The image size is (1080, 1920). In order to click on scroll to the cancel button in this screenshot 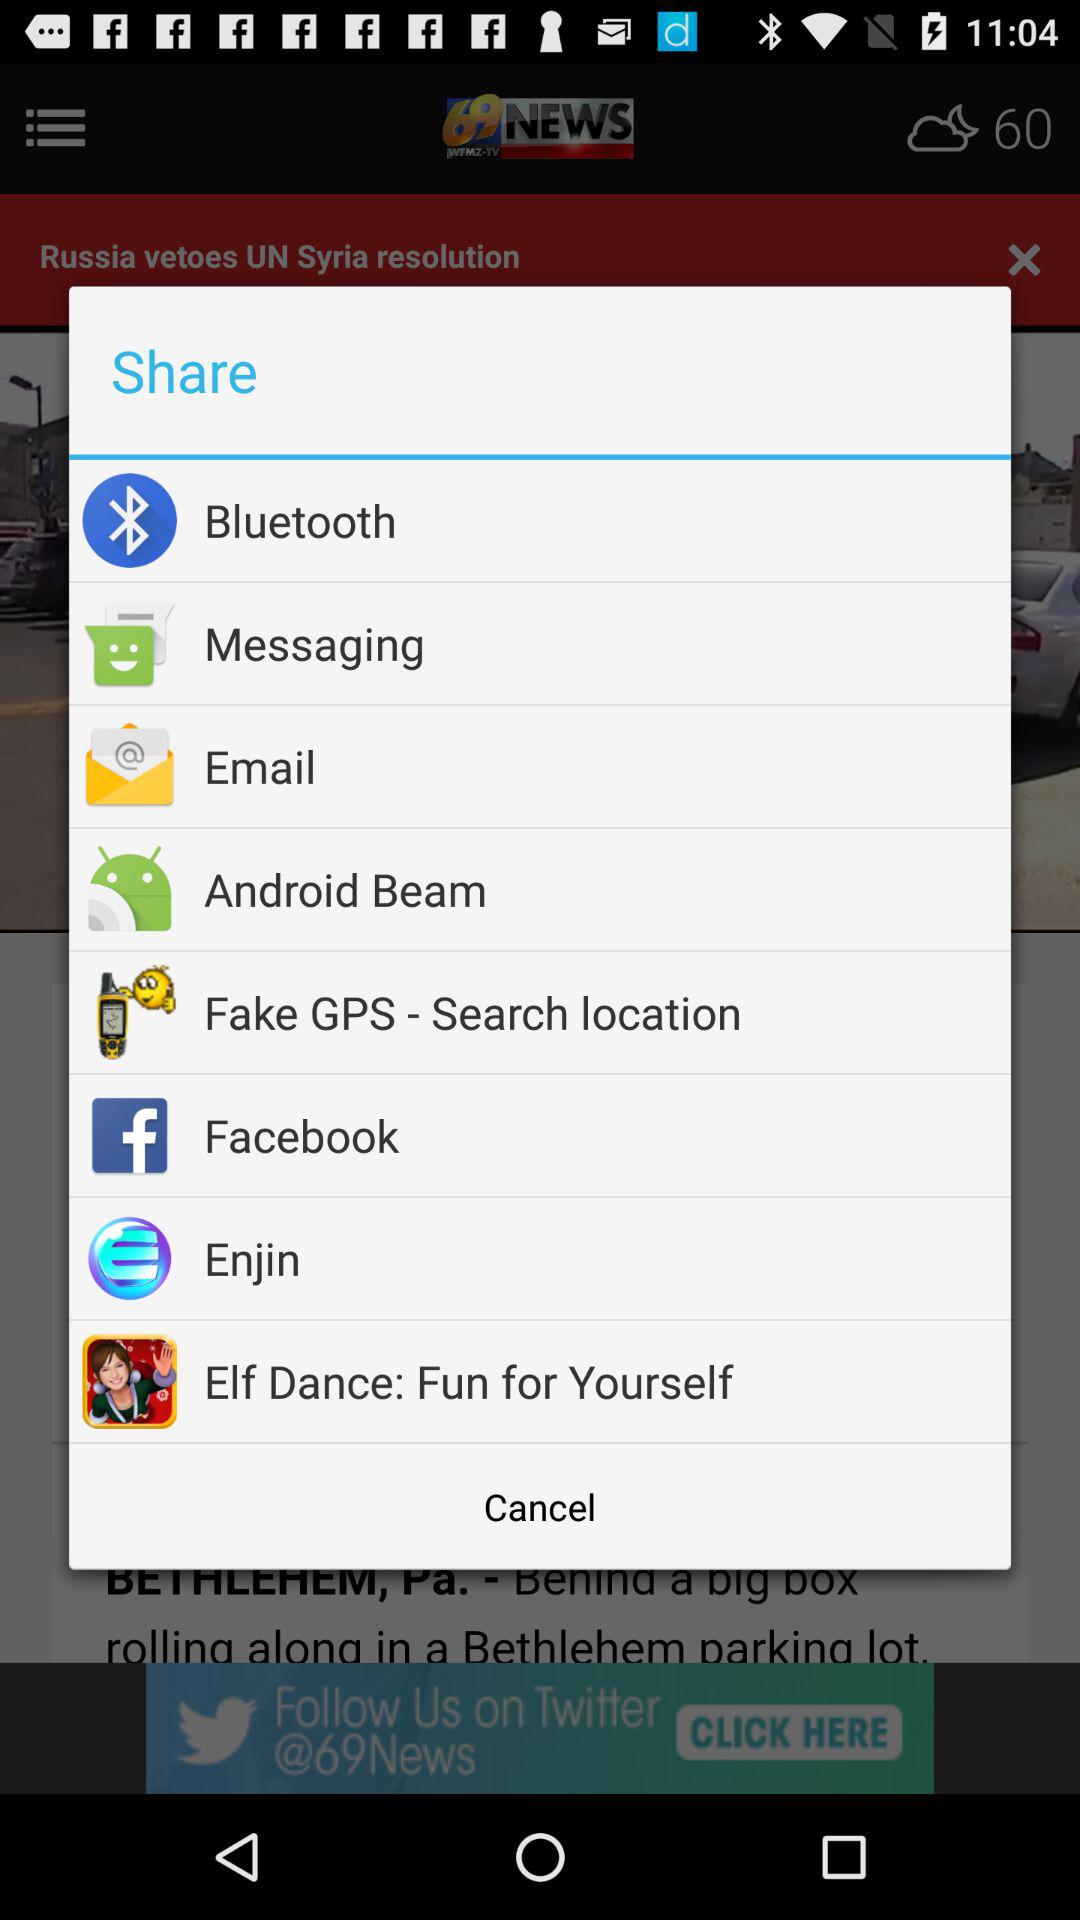, I will do `click(540, 1506)`.